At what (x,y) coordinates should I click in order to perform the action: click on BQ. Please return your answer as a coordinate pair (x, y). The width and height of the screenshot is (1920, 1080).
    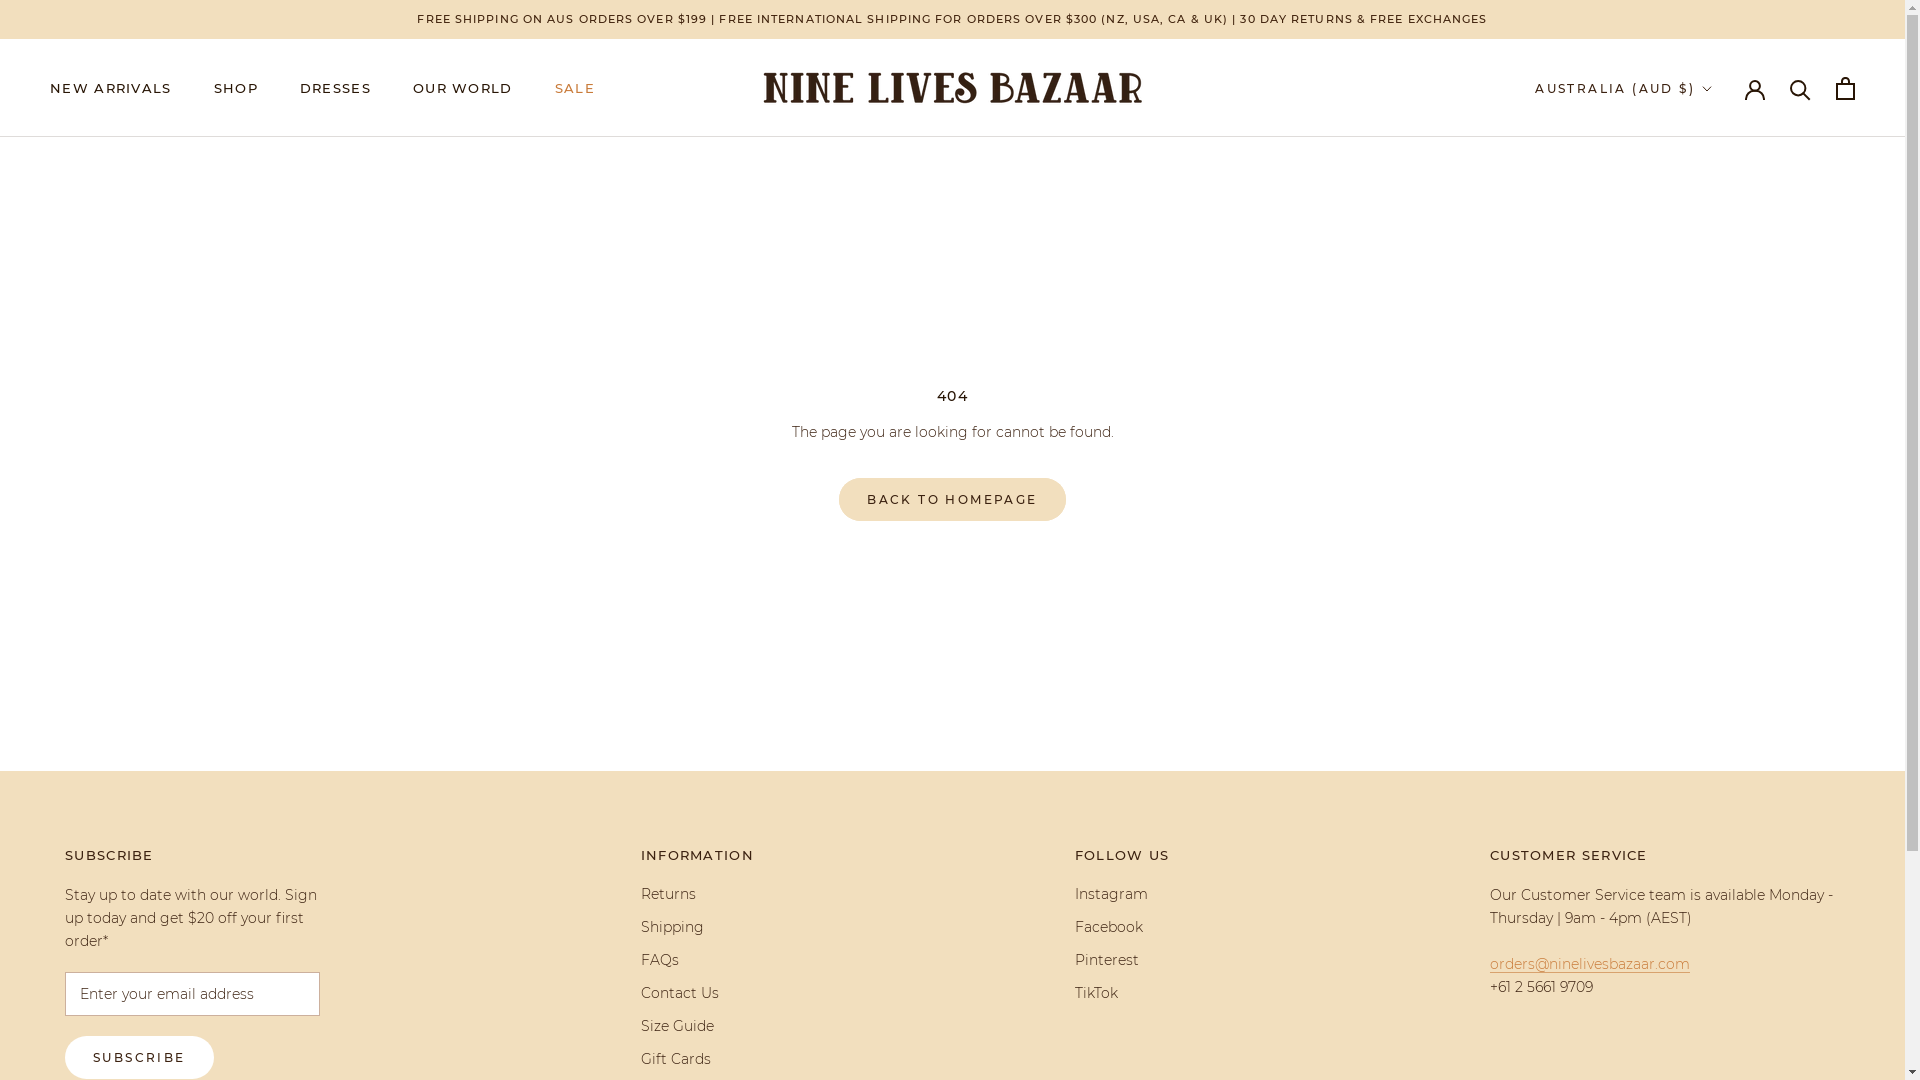
    Looking at the image, I should click on (1696, 400).